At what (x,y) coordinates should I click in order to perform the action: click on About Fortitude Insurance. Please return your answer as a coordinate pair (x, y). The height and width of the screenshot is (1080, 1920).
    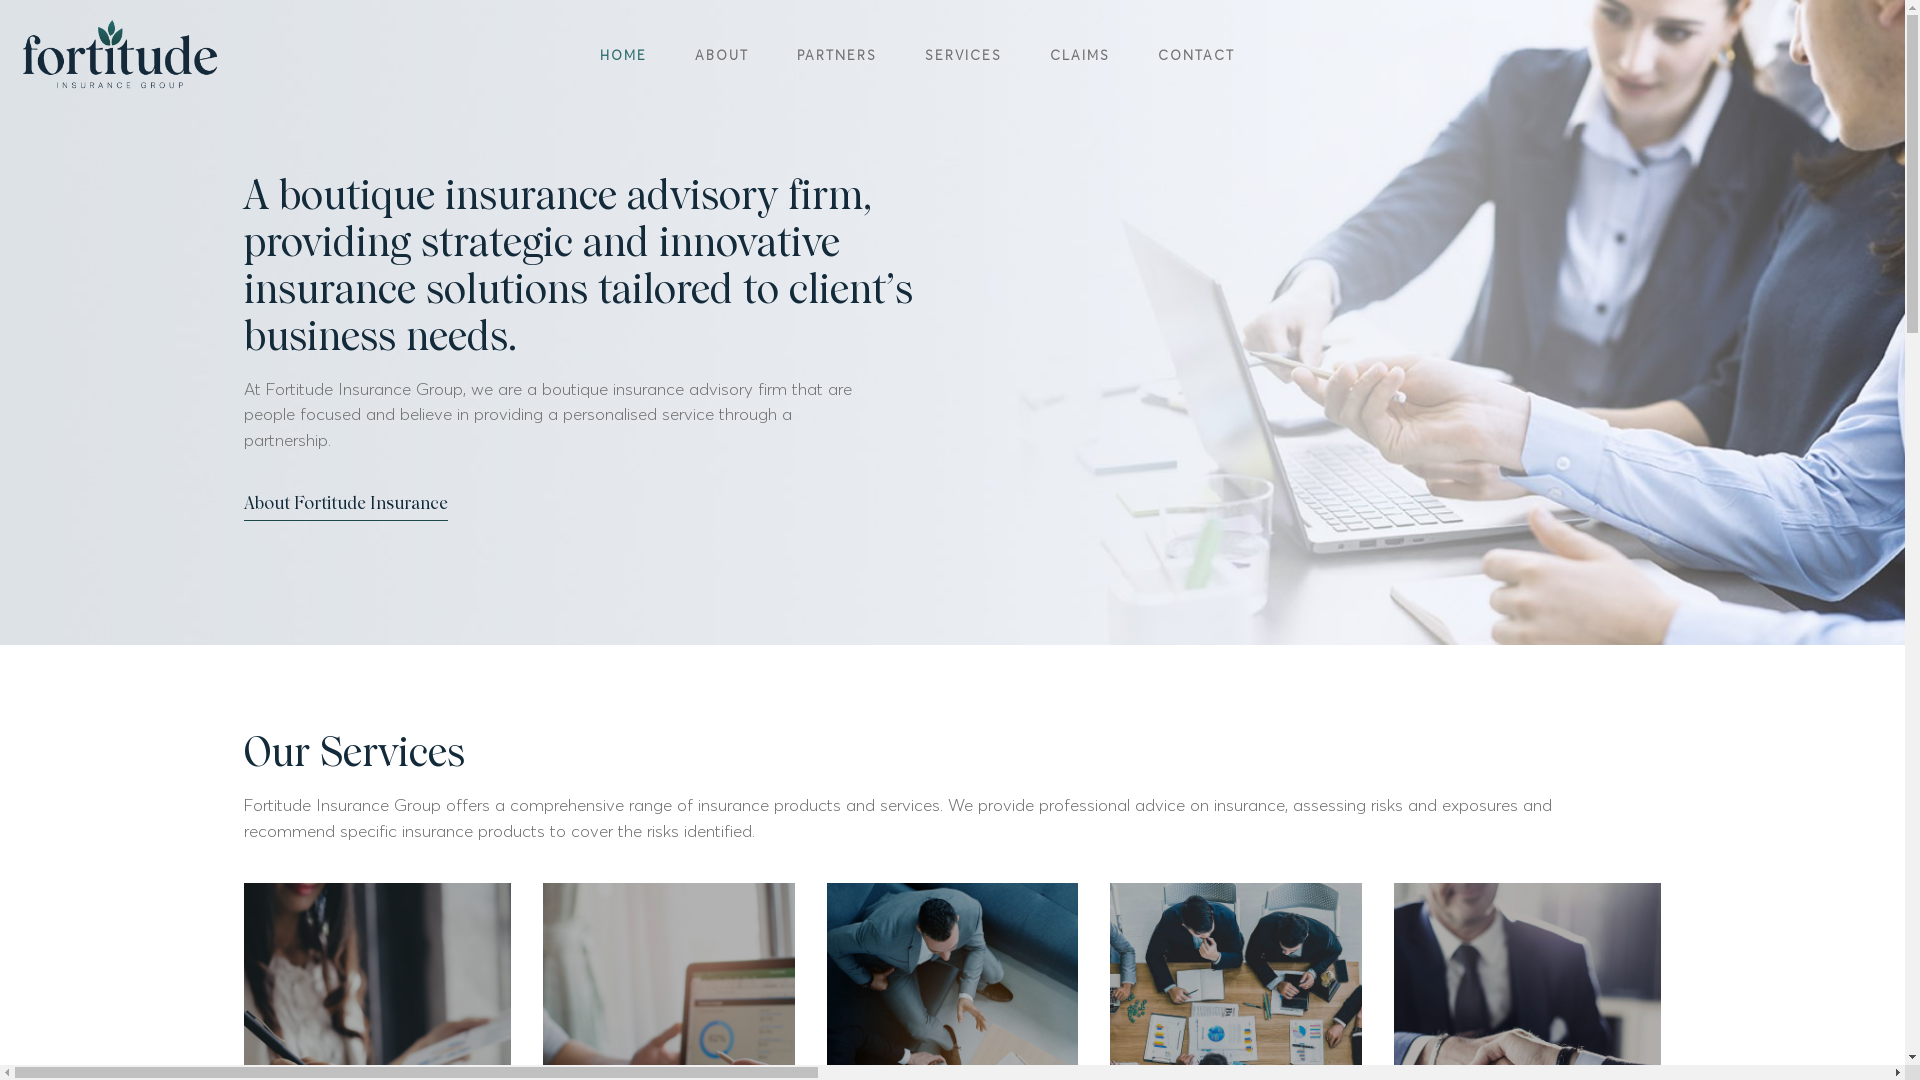
    Looking at the image, I should click on (346, 508).